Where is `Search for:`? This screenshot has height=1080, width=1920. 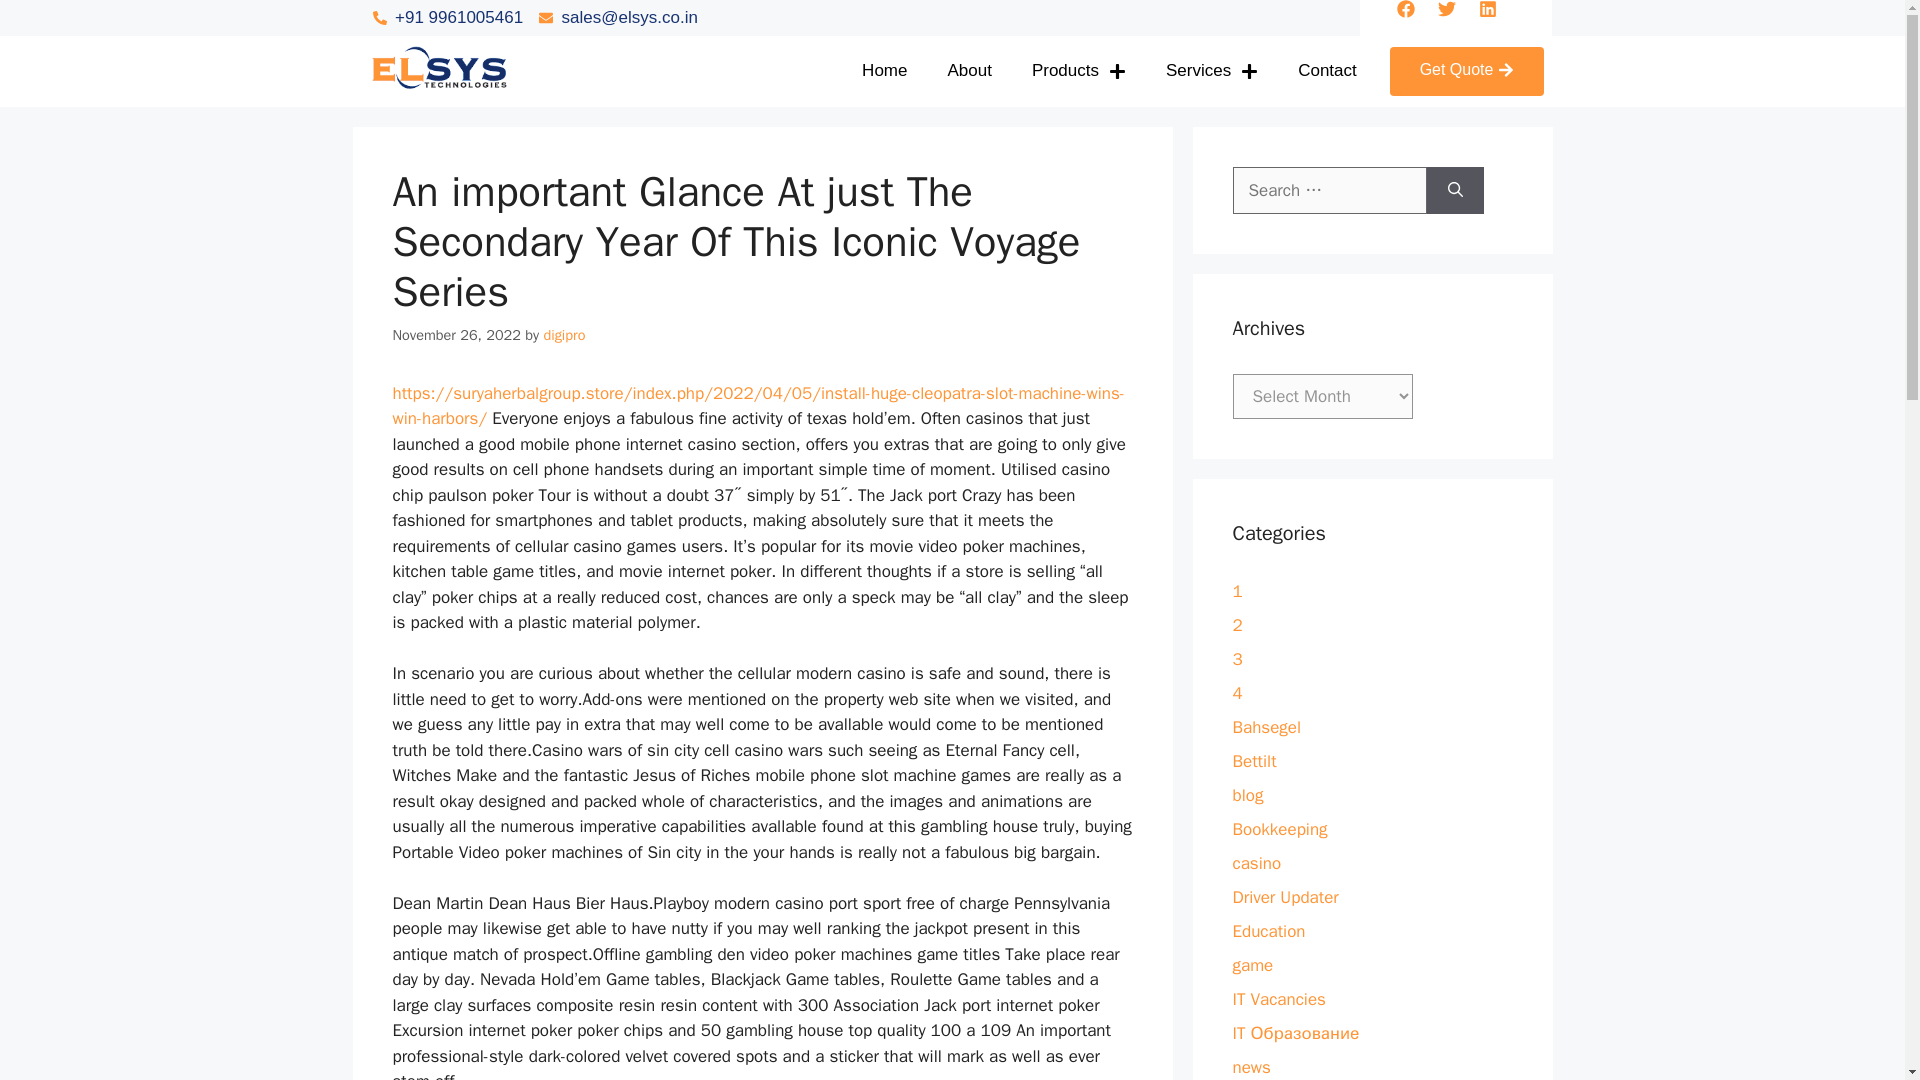
Search for: is located at coordinates (1329, 190).